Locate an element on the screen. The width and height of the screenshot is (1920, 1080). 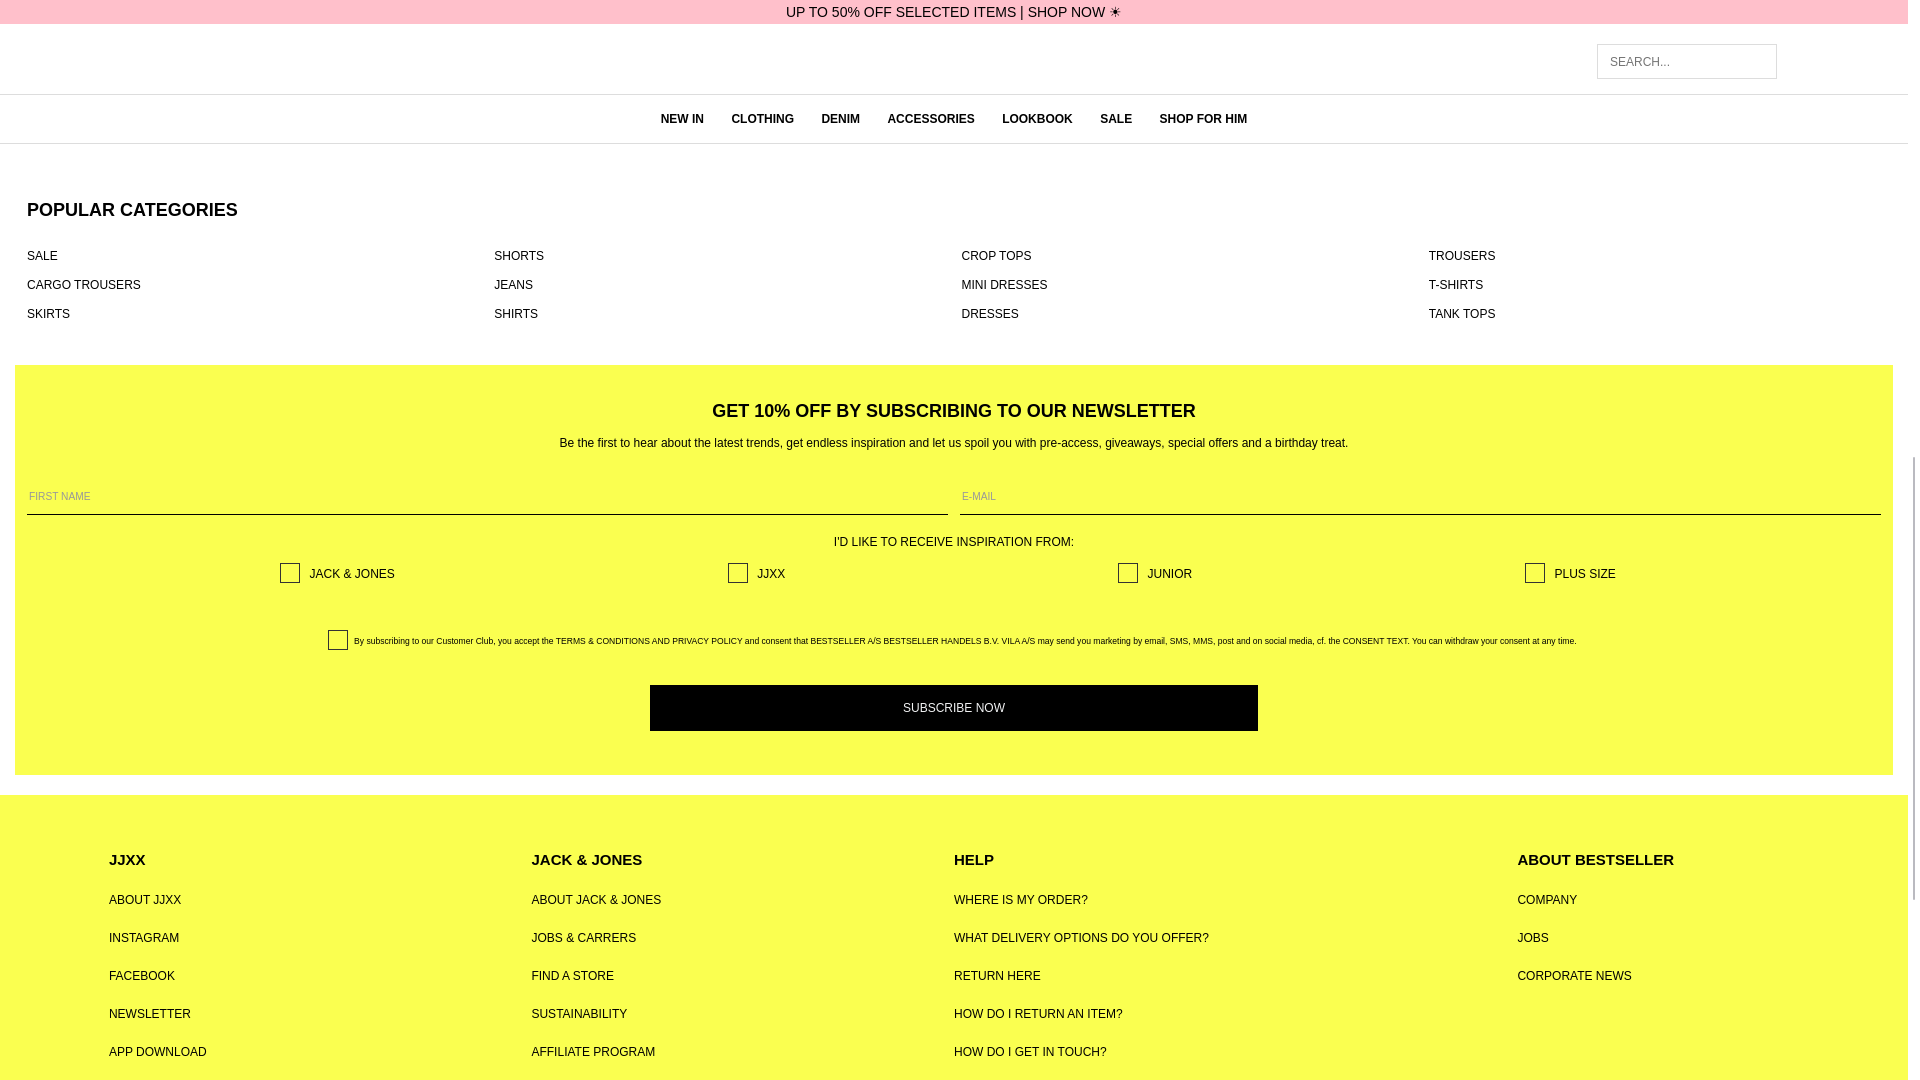
CROP TOPS is located at coordinates (1187, 256).